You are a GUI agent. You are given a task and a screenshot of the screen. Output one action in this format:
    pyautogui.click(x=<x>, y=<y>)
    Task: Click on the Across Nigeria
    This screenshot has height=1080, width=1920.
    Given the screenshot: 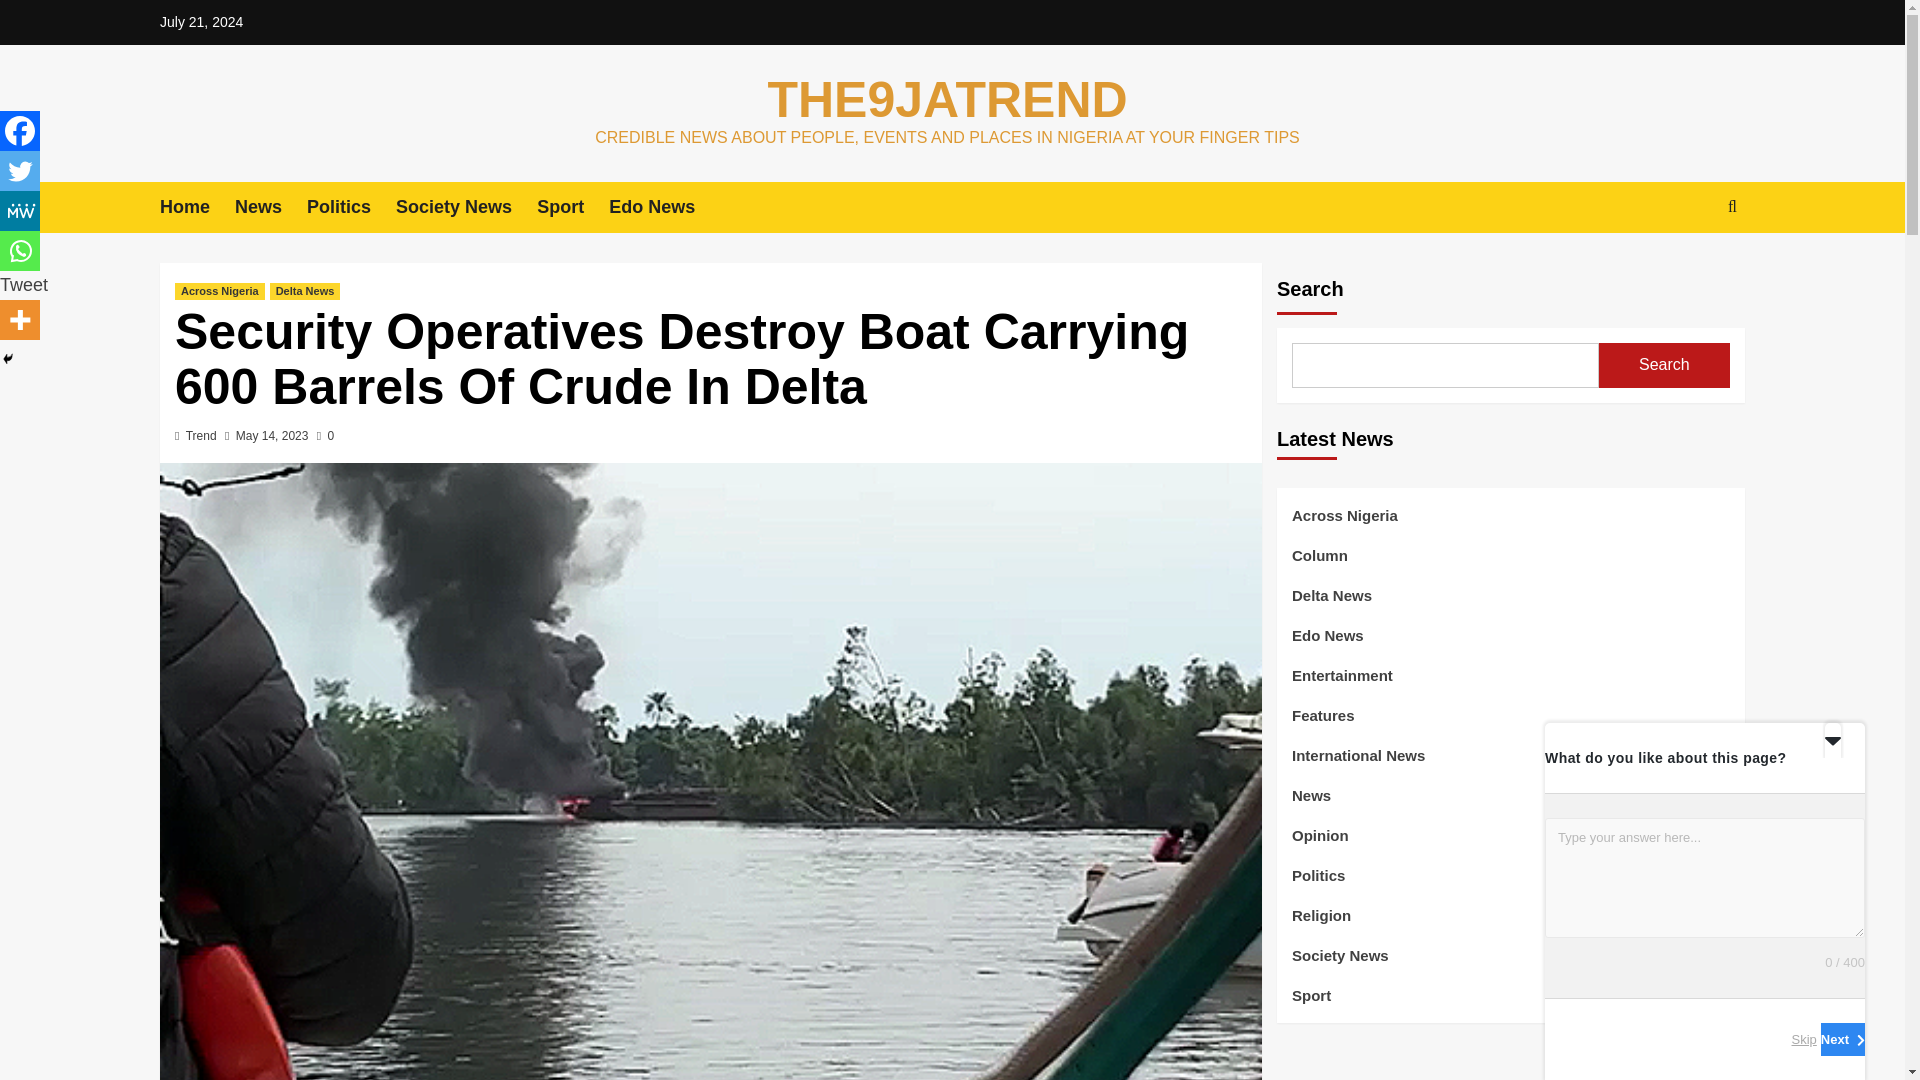 What is the action you would take?
    pyautogui.click(x=219, y=291)
    